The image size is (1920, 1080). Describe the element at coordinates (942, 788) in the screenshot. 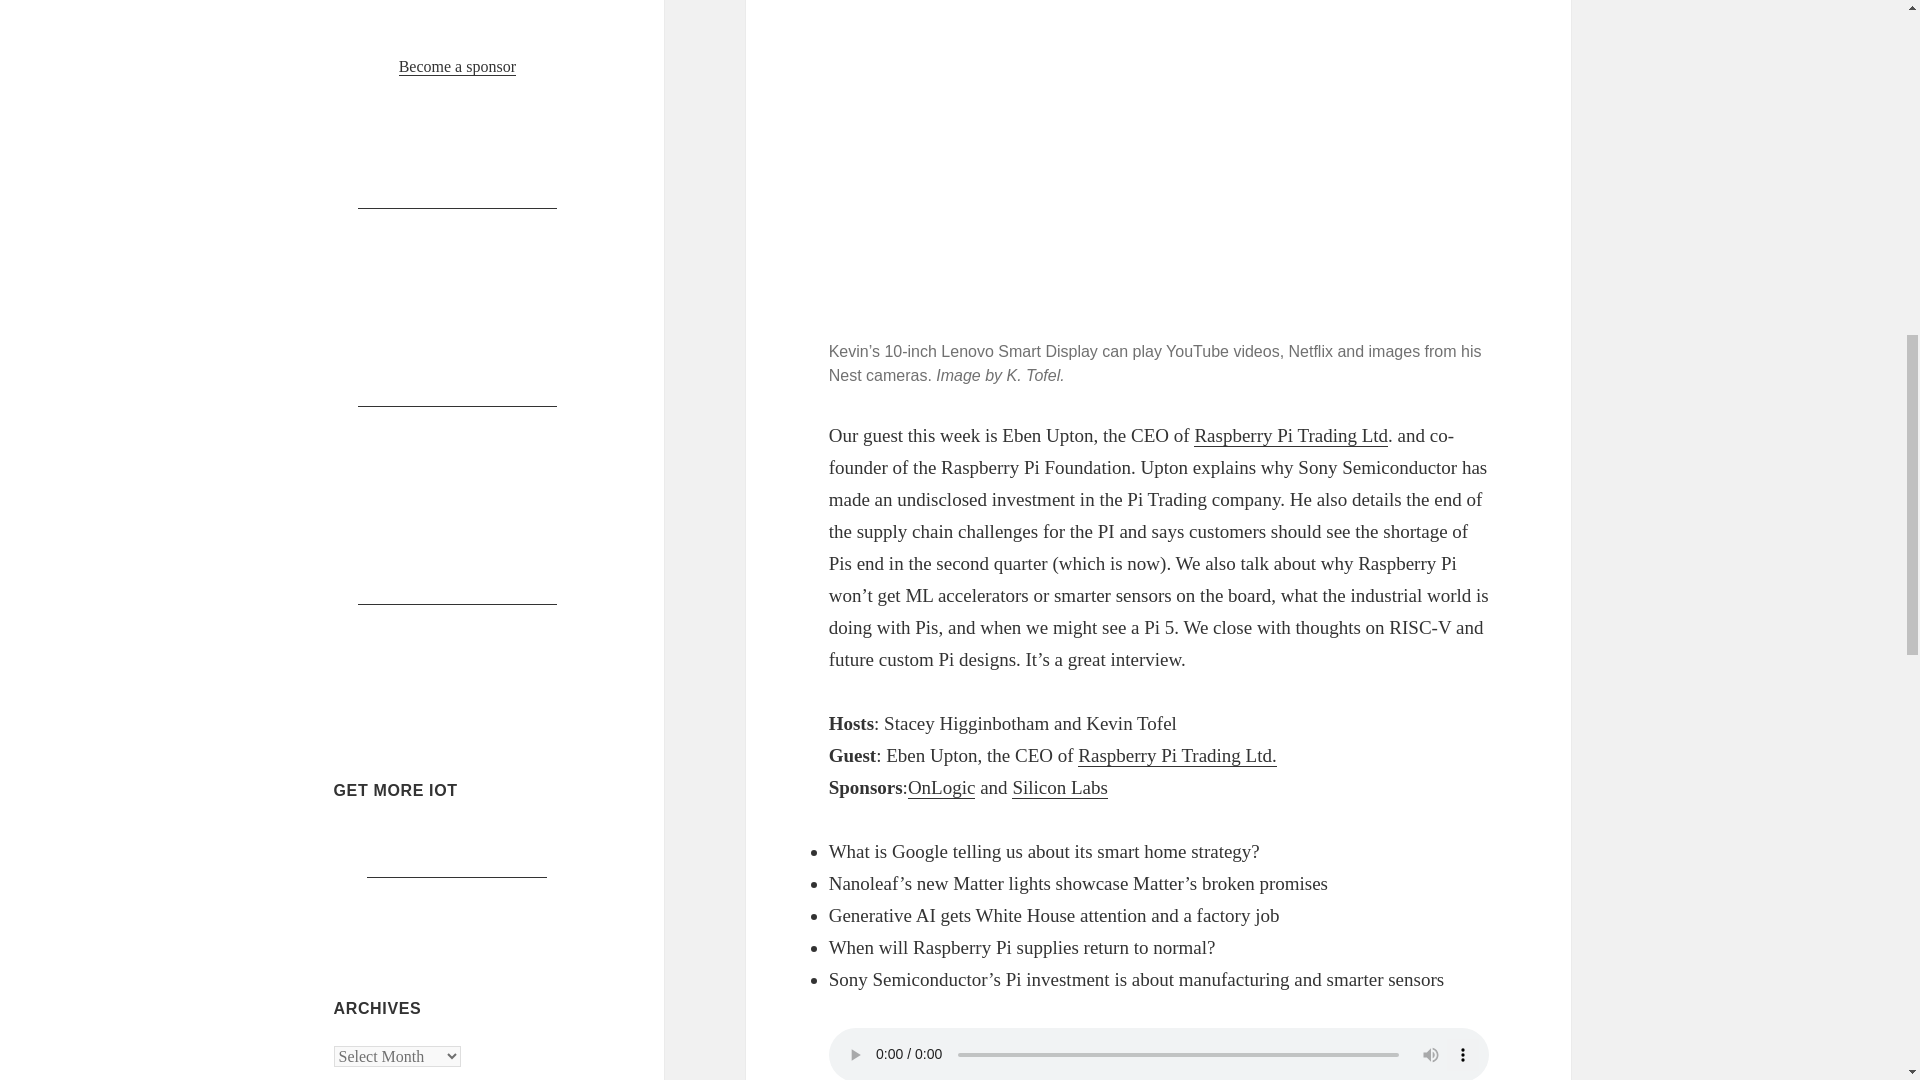

I see `OnLogic` at that location.